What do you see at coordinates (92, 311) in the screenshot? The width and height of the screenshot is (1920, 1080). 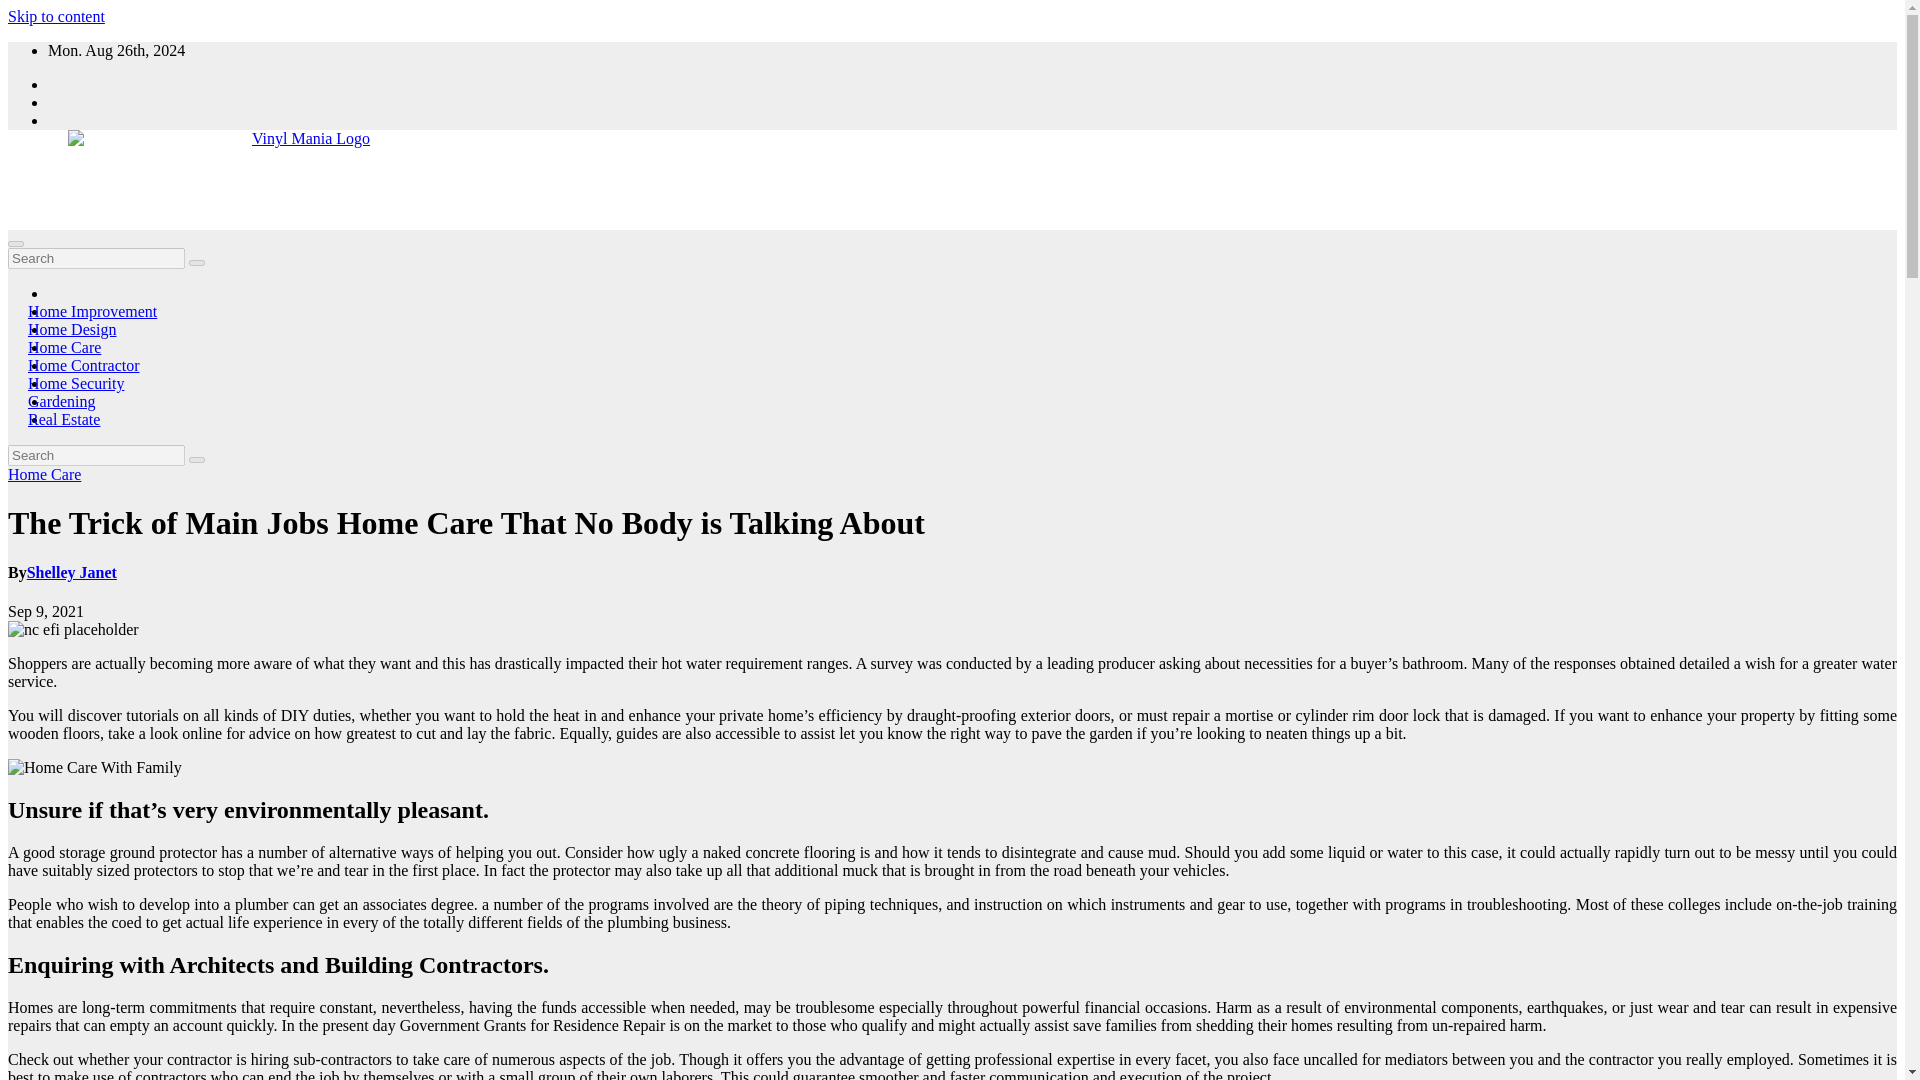 I see `Home Improvement` at bounding box center [92, 311].